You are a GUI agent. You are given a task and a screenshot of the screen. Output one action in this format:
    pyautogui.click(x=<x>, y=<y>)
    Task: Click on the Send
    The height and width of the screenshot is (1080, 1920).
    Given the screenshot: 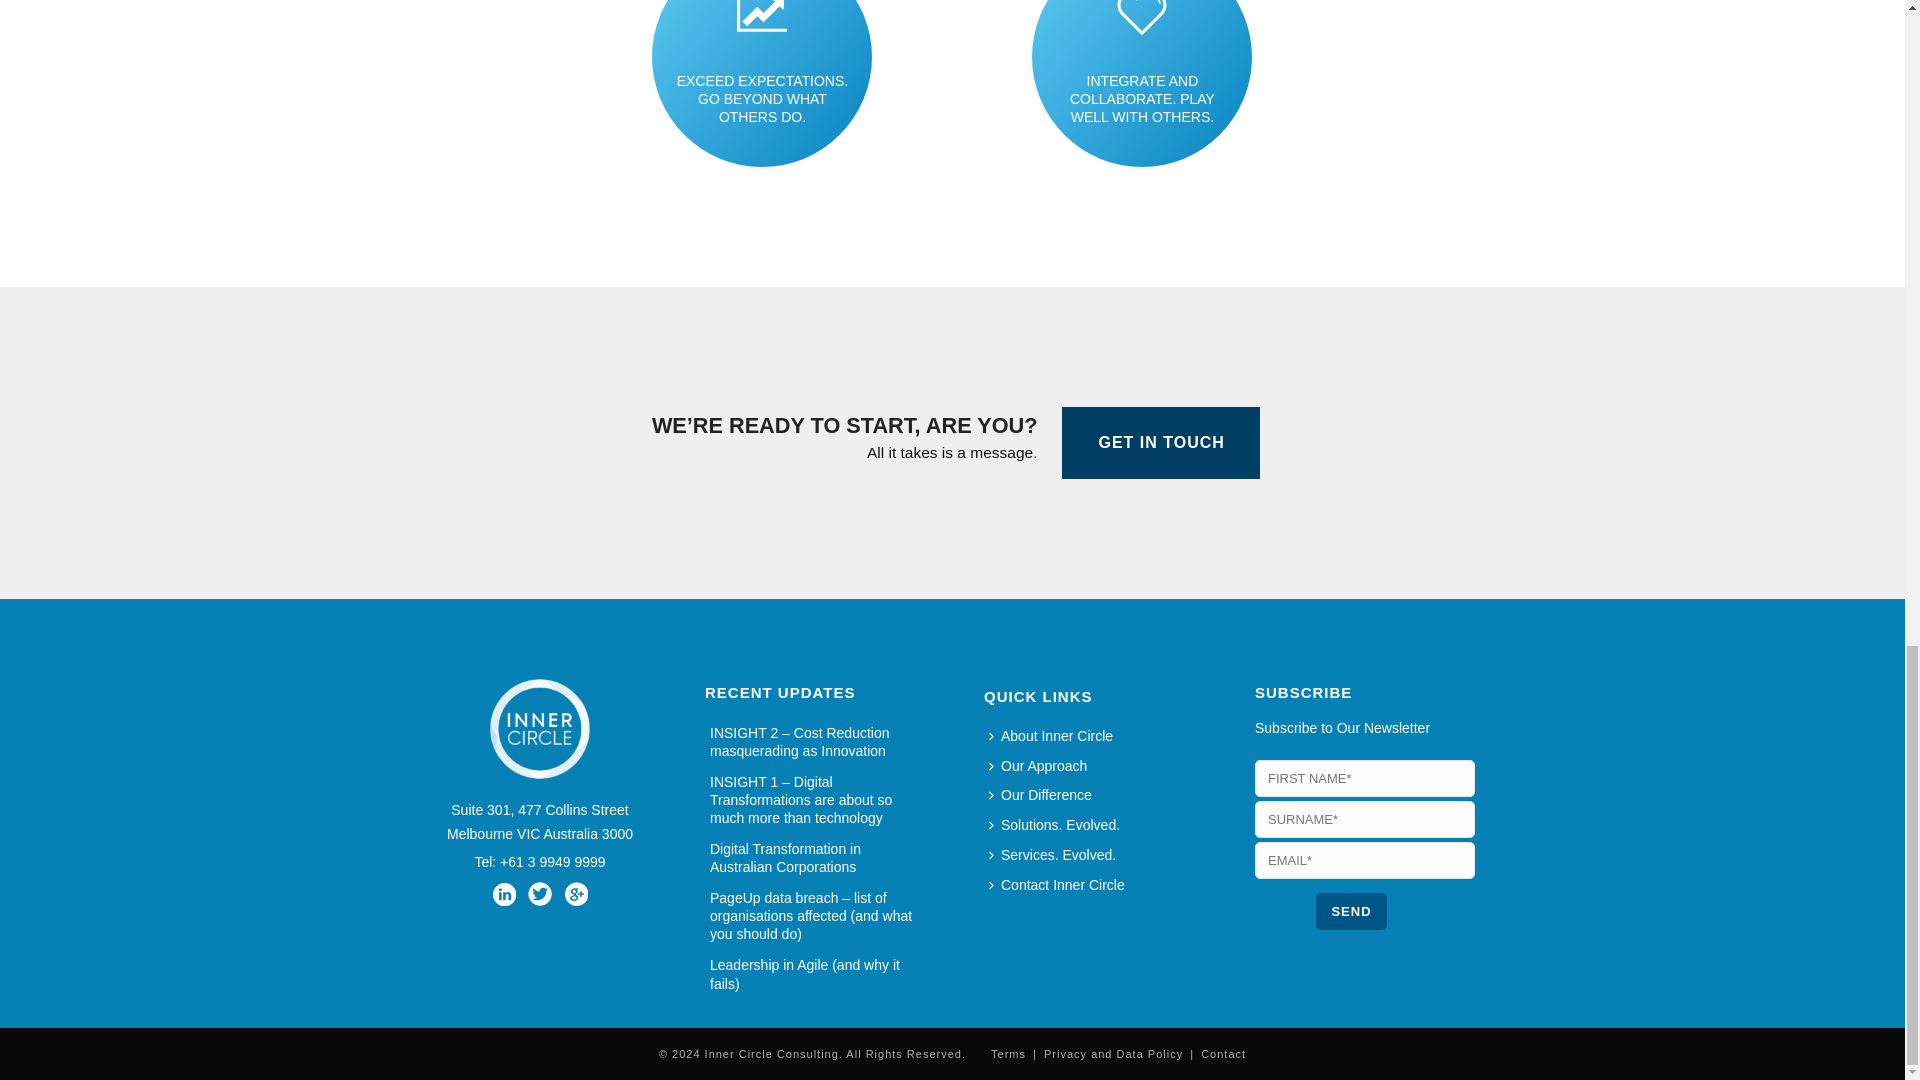 What is the action you would take?
    pyautogui.click(x=1350, y=911)
    